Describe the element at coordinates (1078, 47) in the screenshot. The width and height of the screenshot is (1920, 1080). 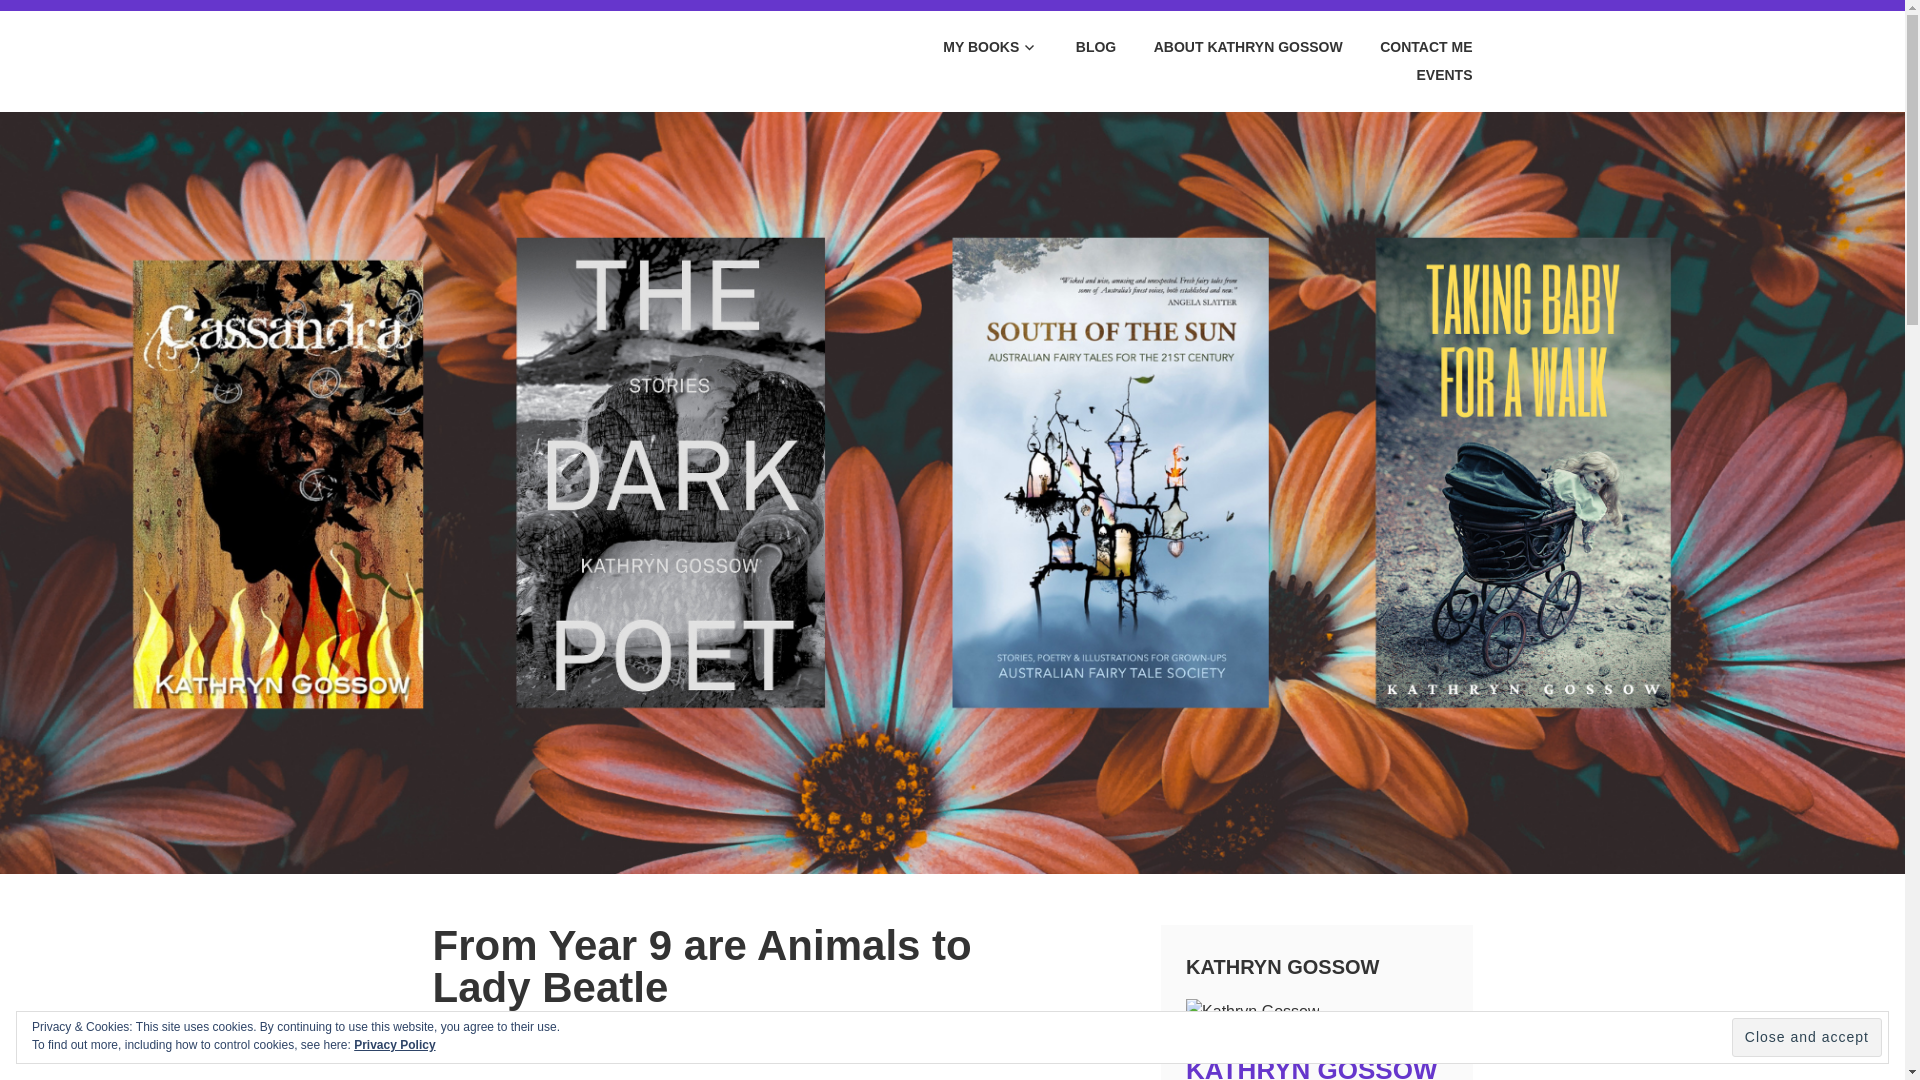
I see `BLOG` at that location.